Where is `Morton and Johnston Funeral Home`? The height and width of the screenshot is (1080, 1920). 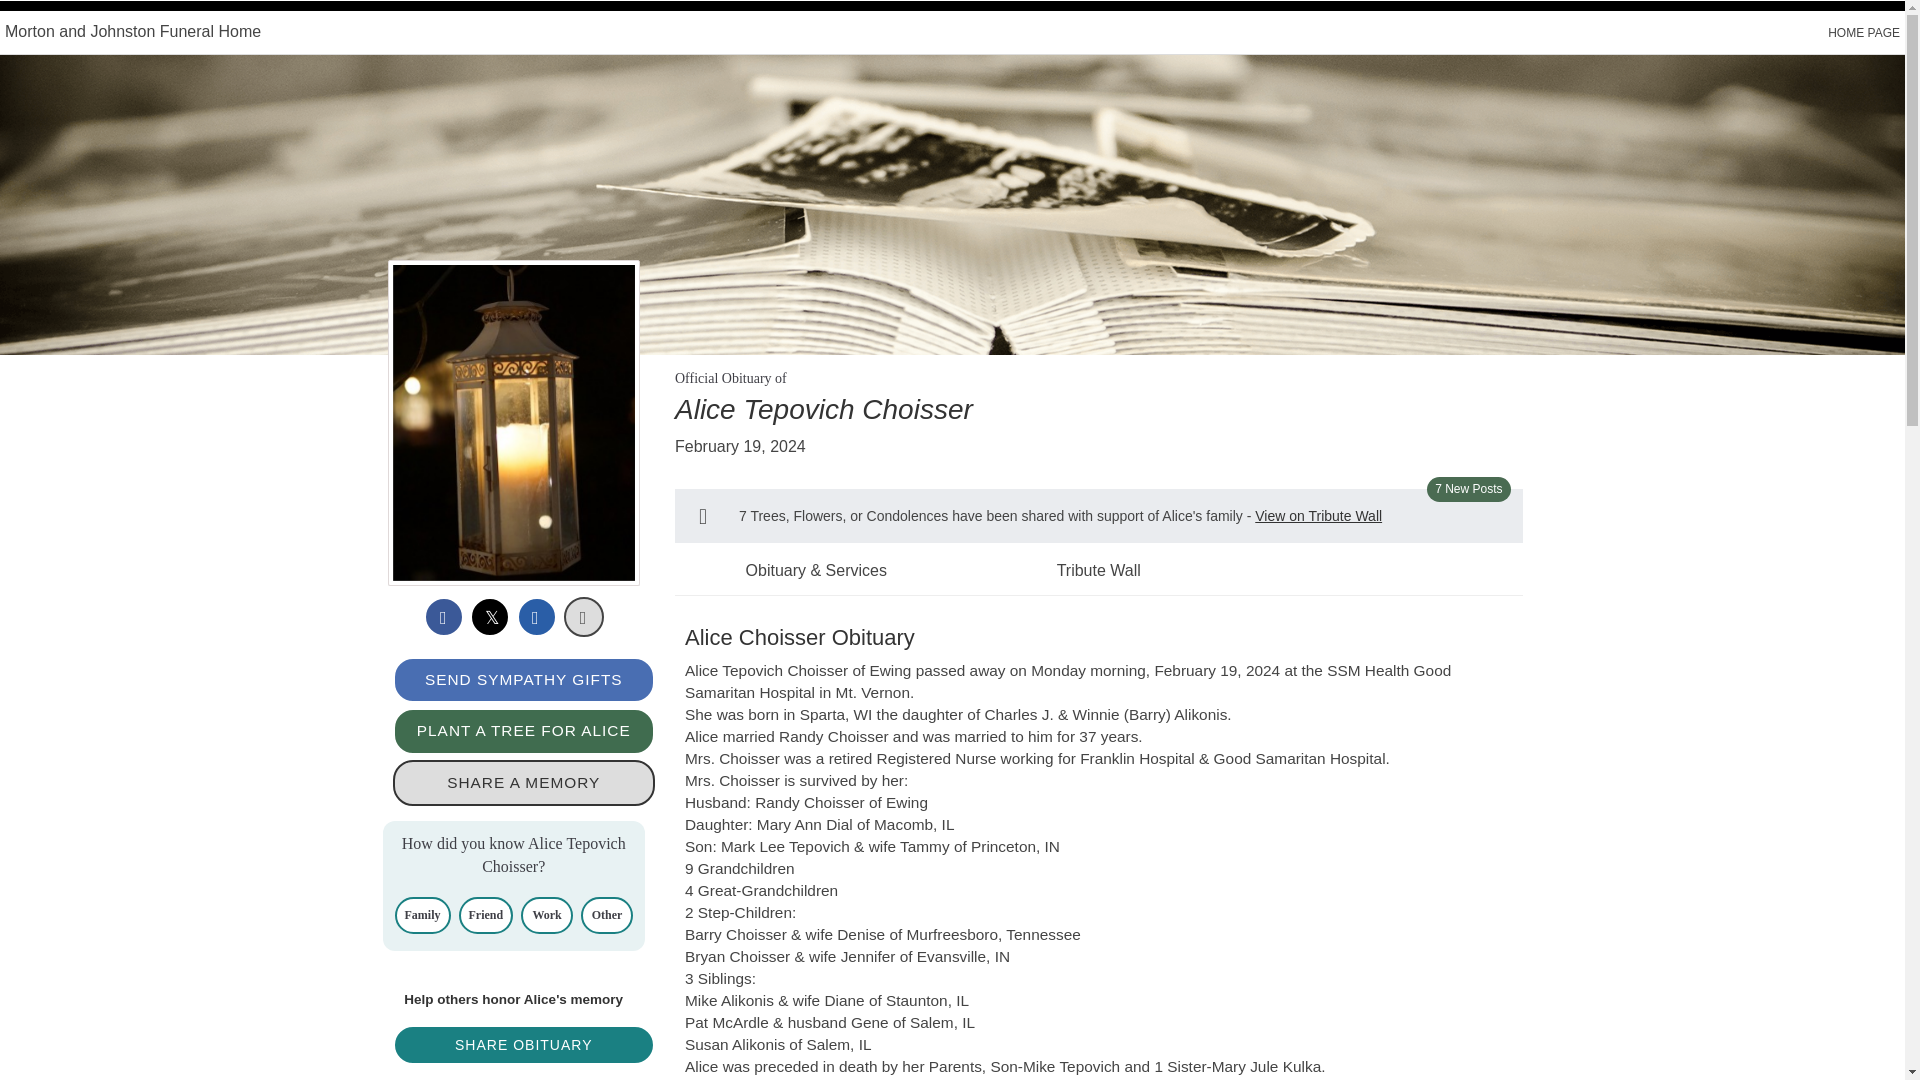
Morton and Johnston Funeral Home is located at coordinates (133, 30).